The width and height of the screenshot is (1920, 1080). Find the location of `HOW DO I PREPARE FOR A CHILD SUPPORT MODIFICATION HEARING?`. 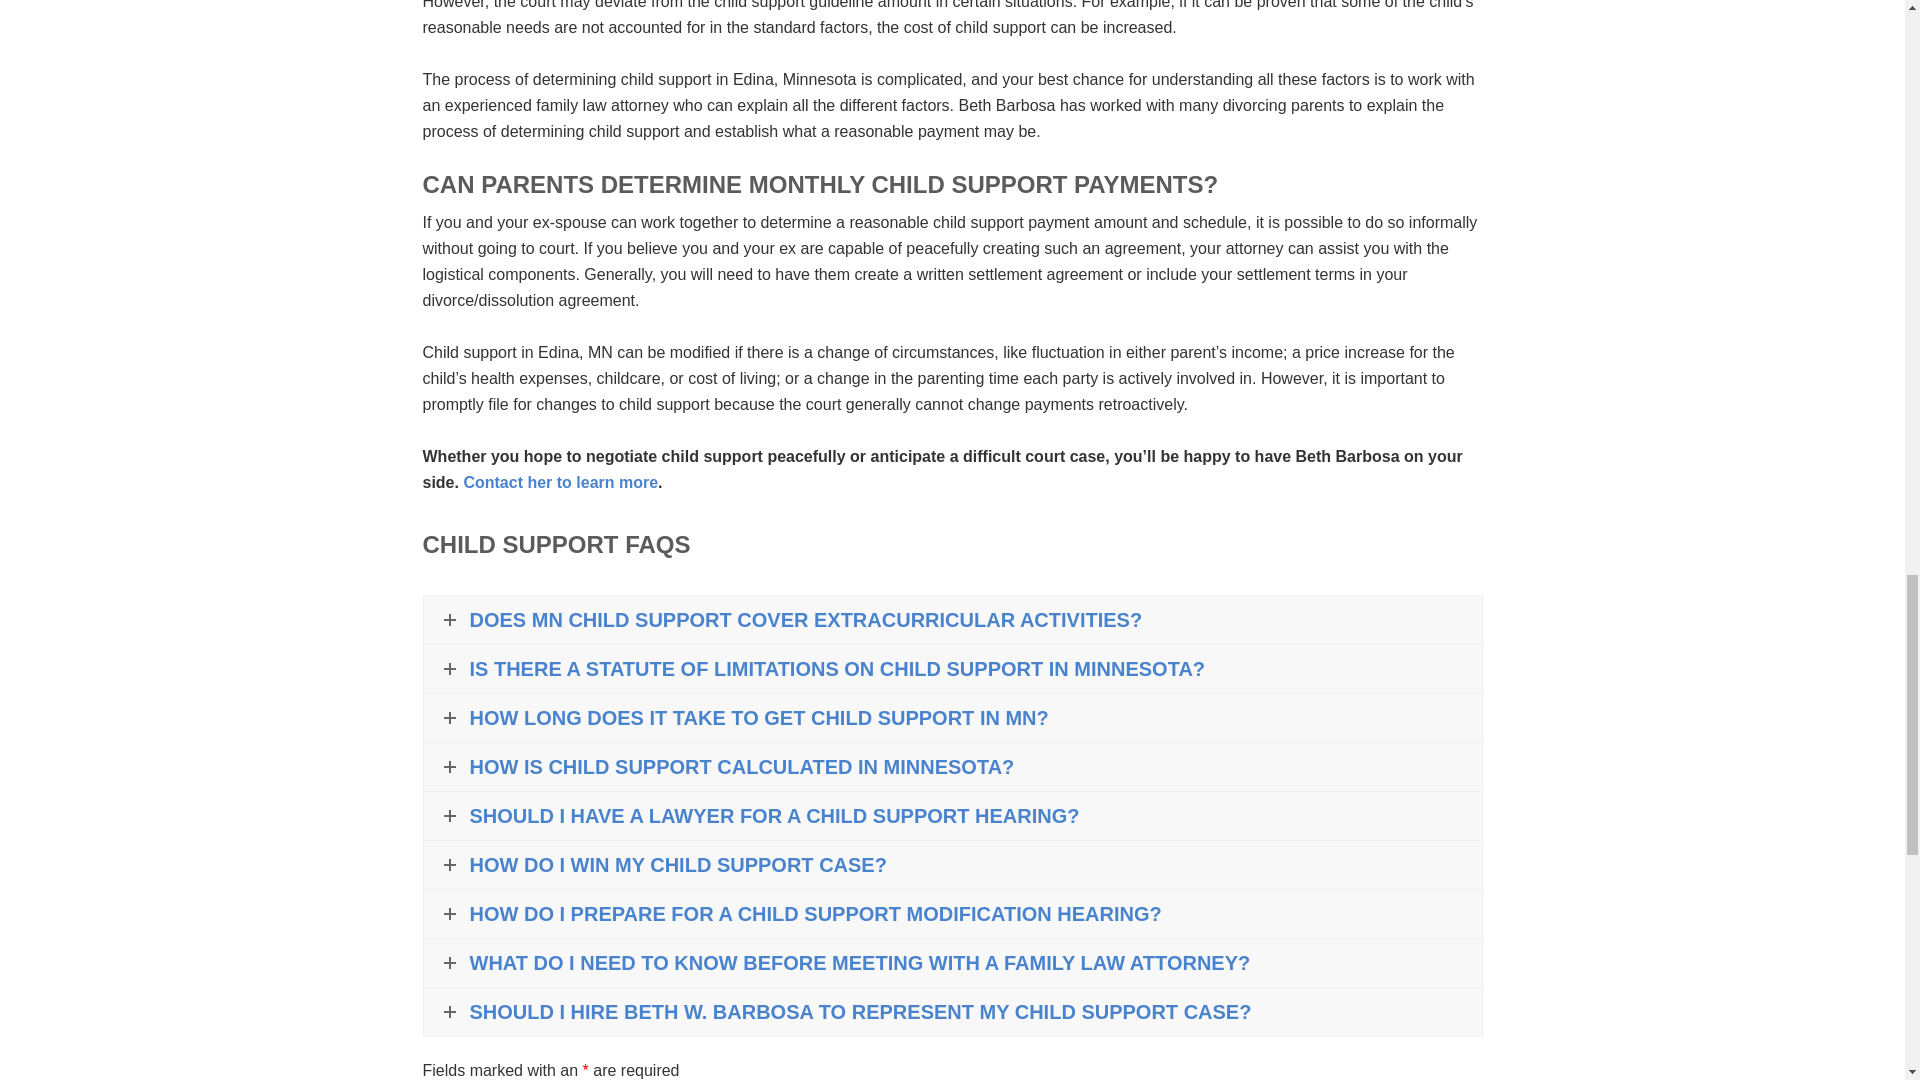

HOW DO I PREPARE FOR A CHILD SUPPORT MODIFICATION HEARING? is located at coordinates (953, 914).